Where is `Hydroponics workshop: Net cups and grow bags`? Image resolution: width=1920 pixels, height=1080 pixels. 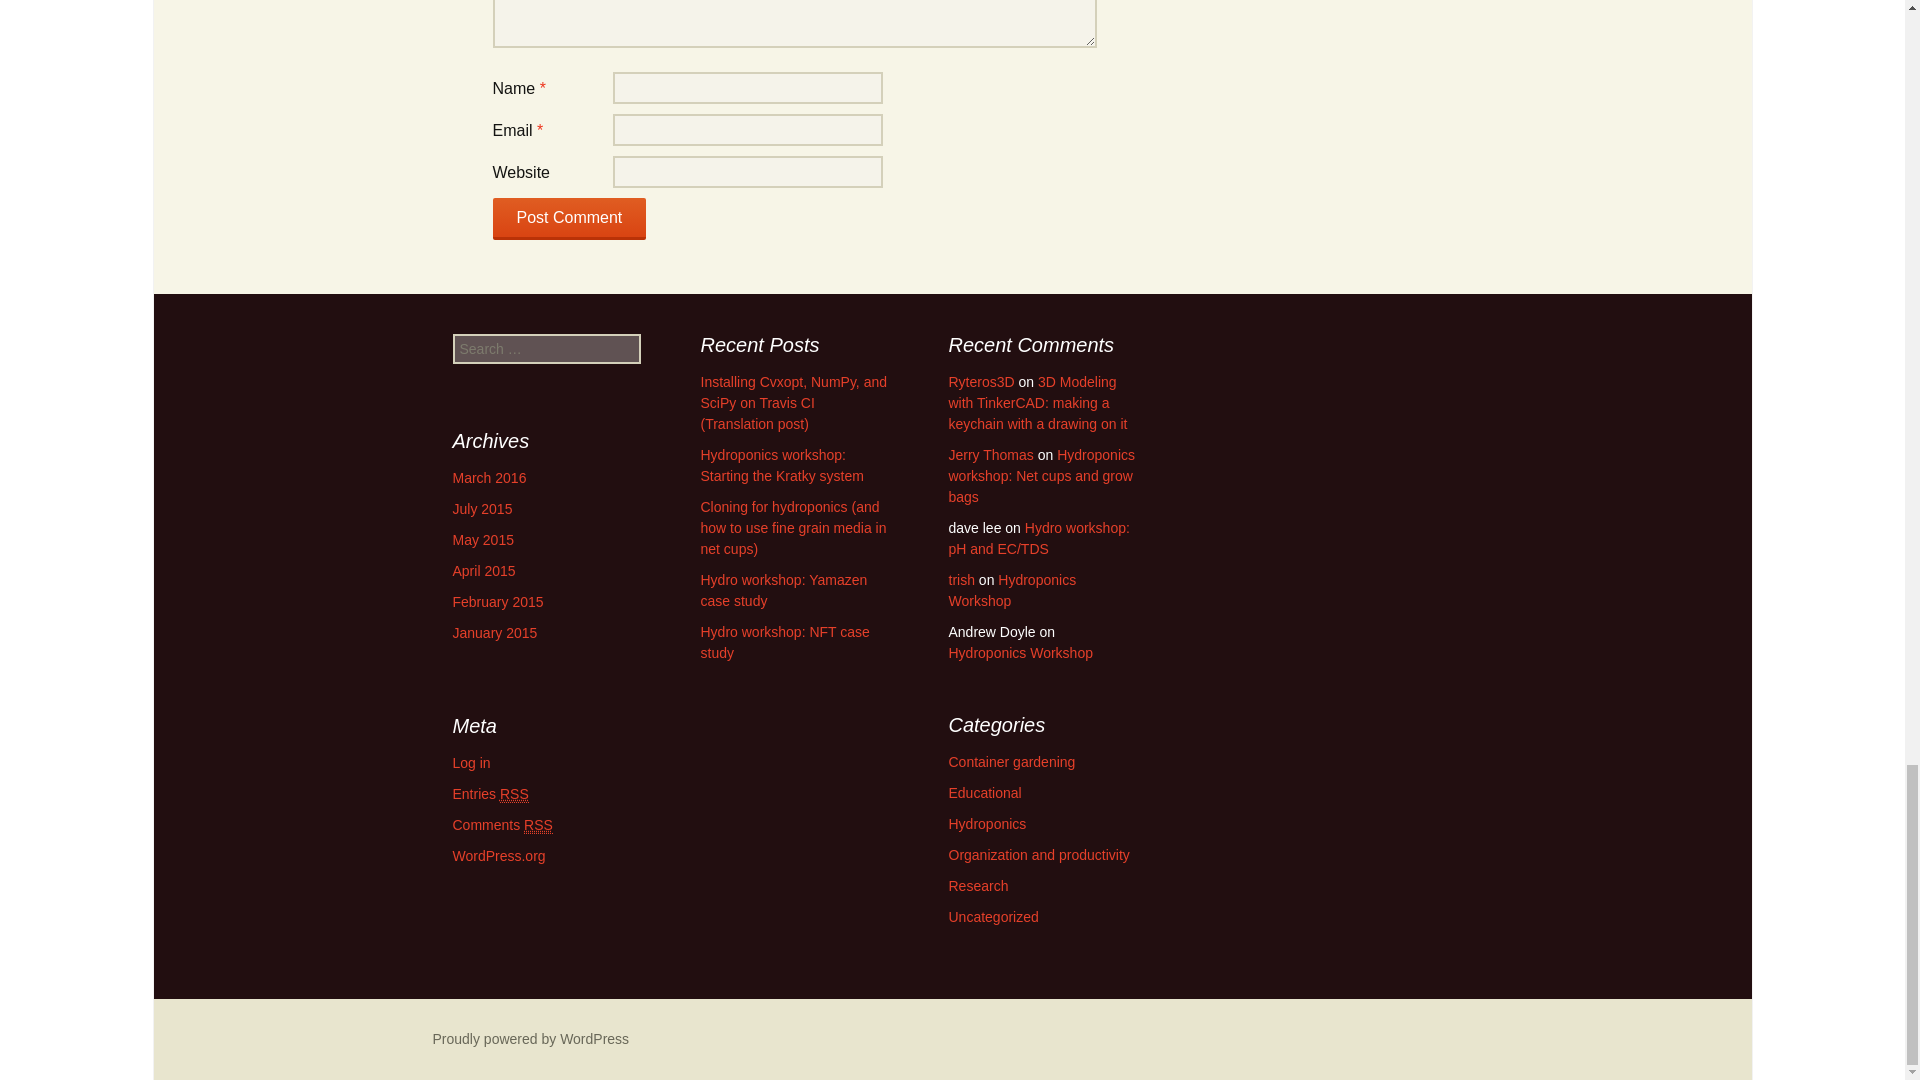
Hydroponics workshop: Net cups and grow bags is located at coordinates (1041, 476).